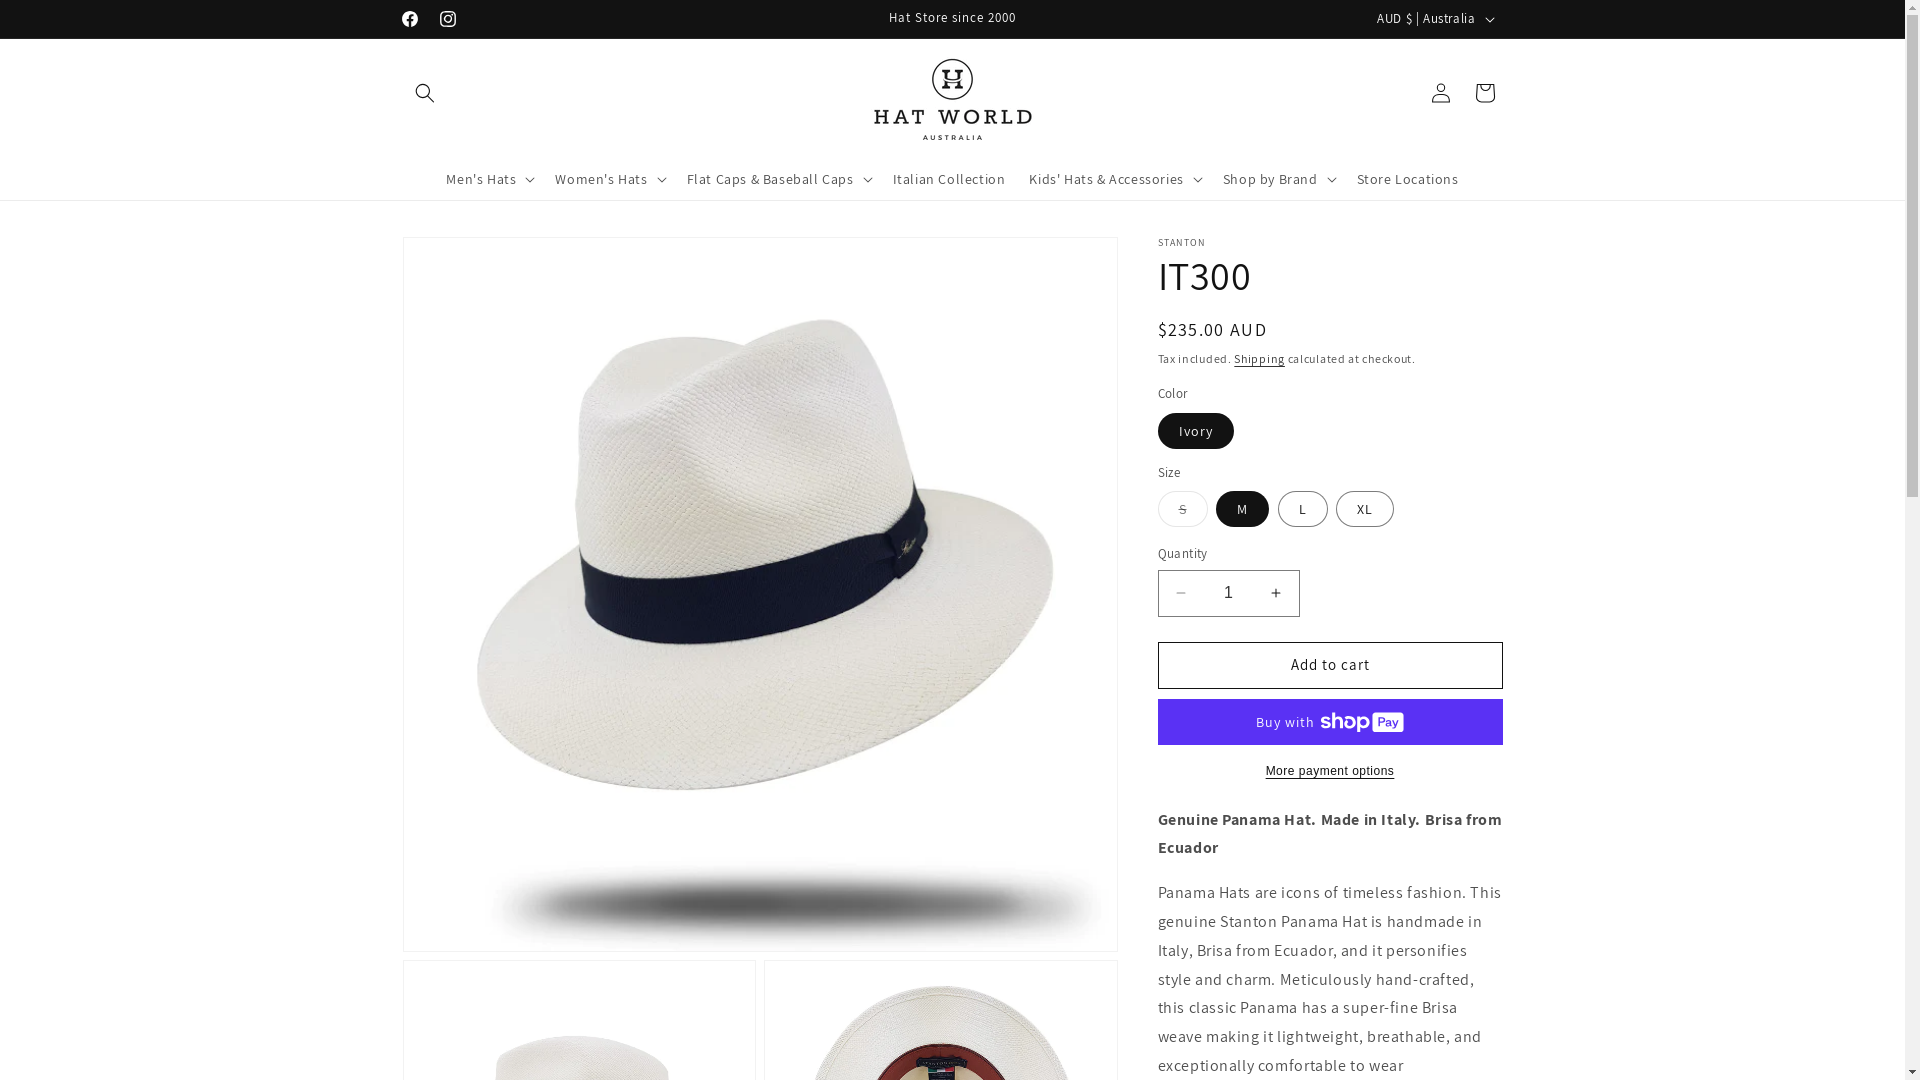 Image resolution: width=1920 pixels, height=1080 pixels. Describe the element at coordinates (1276, 594) in the screenshot. I see `Increase quantity for IT300` at that location.